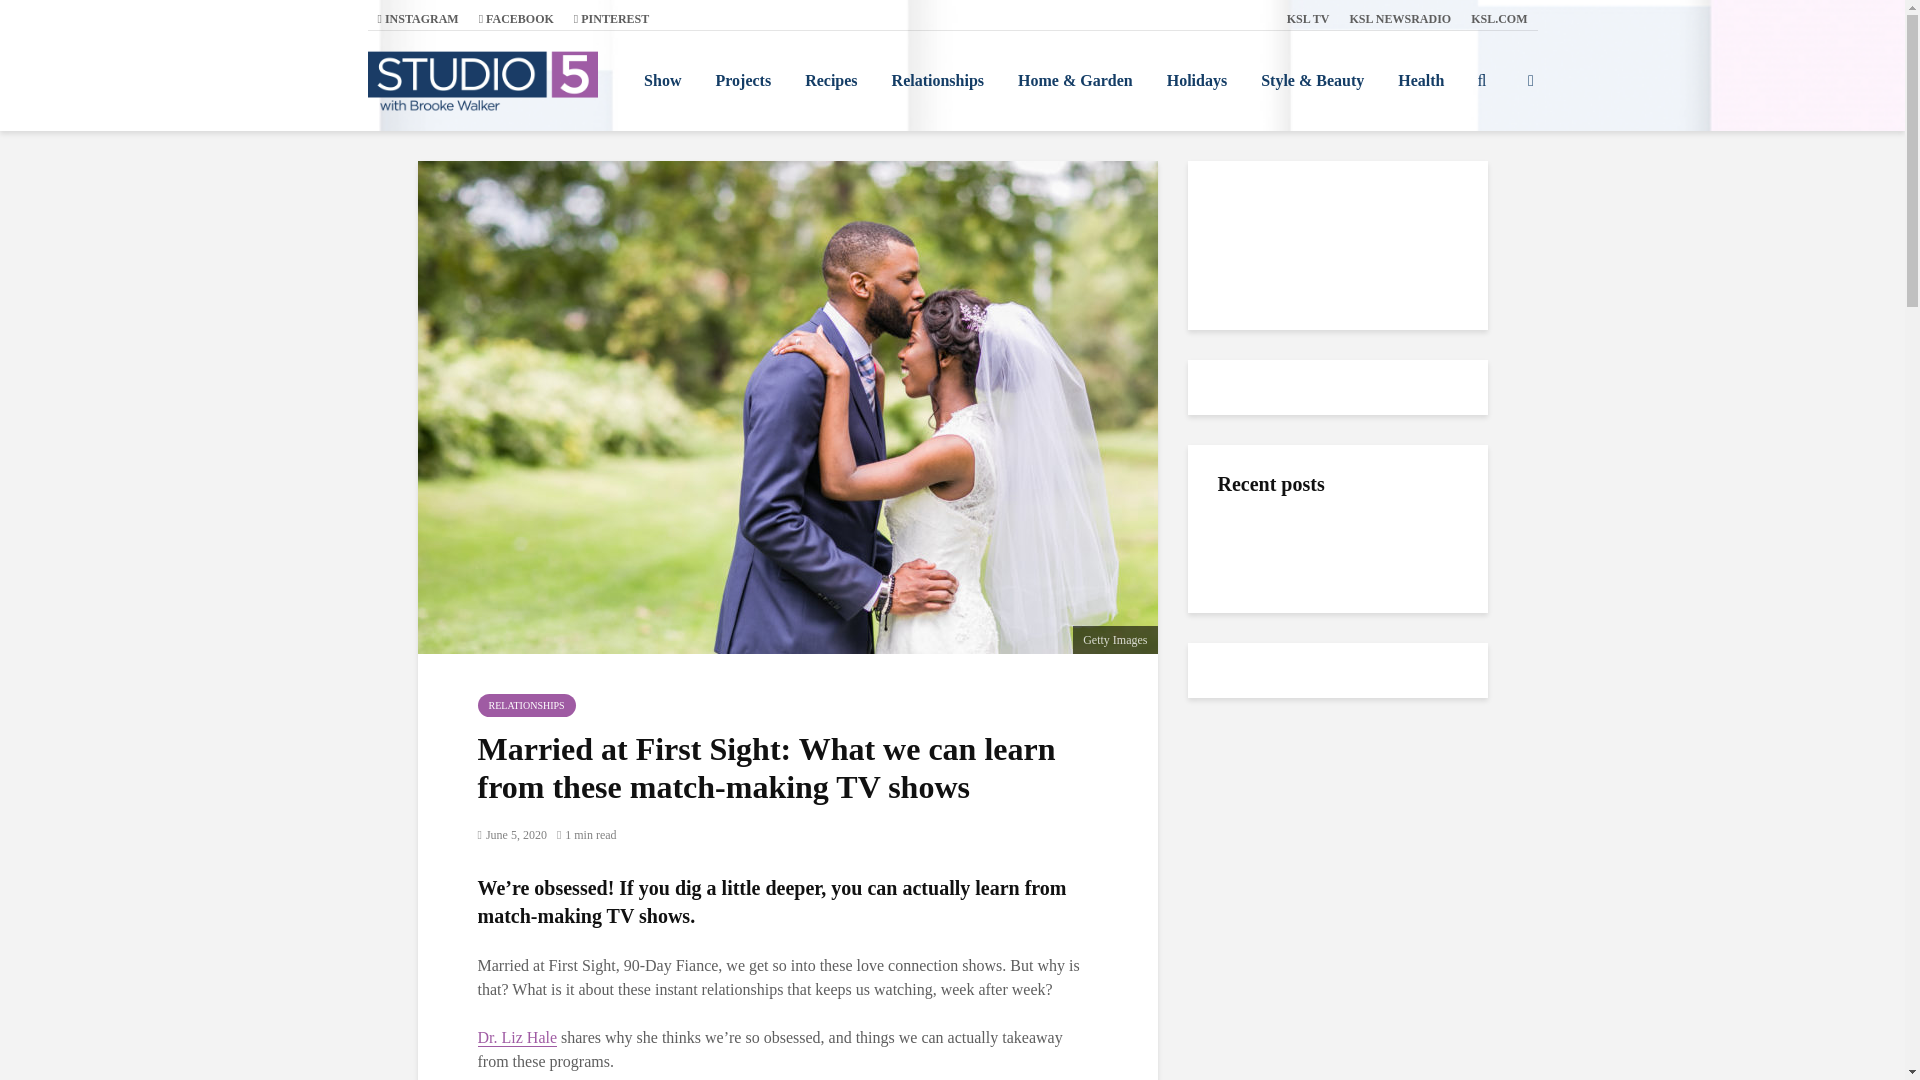 This screenshot has height=1080, width=1920. Describe the element at coordinates (516, 18) in the screenshot. I see `FACEBOOK` at that location.